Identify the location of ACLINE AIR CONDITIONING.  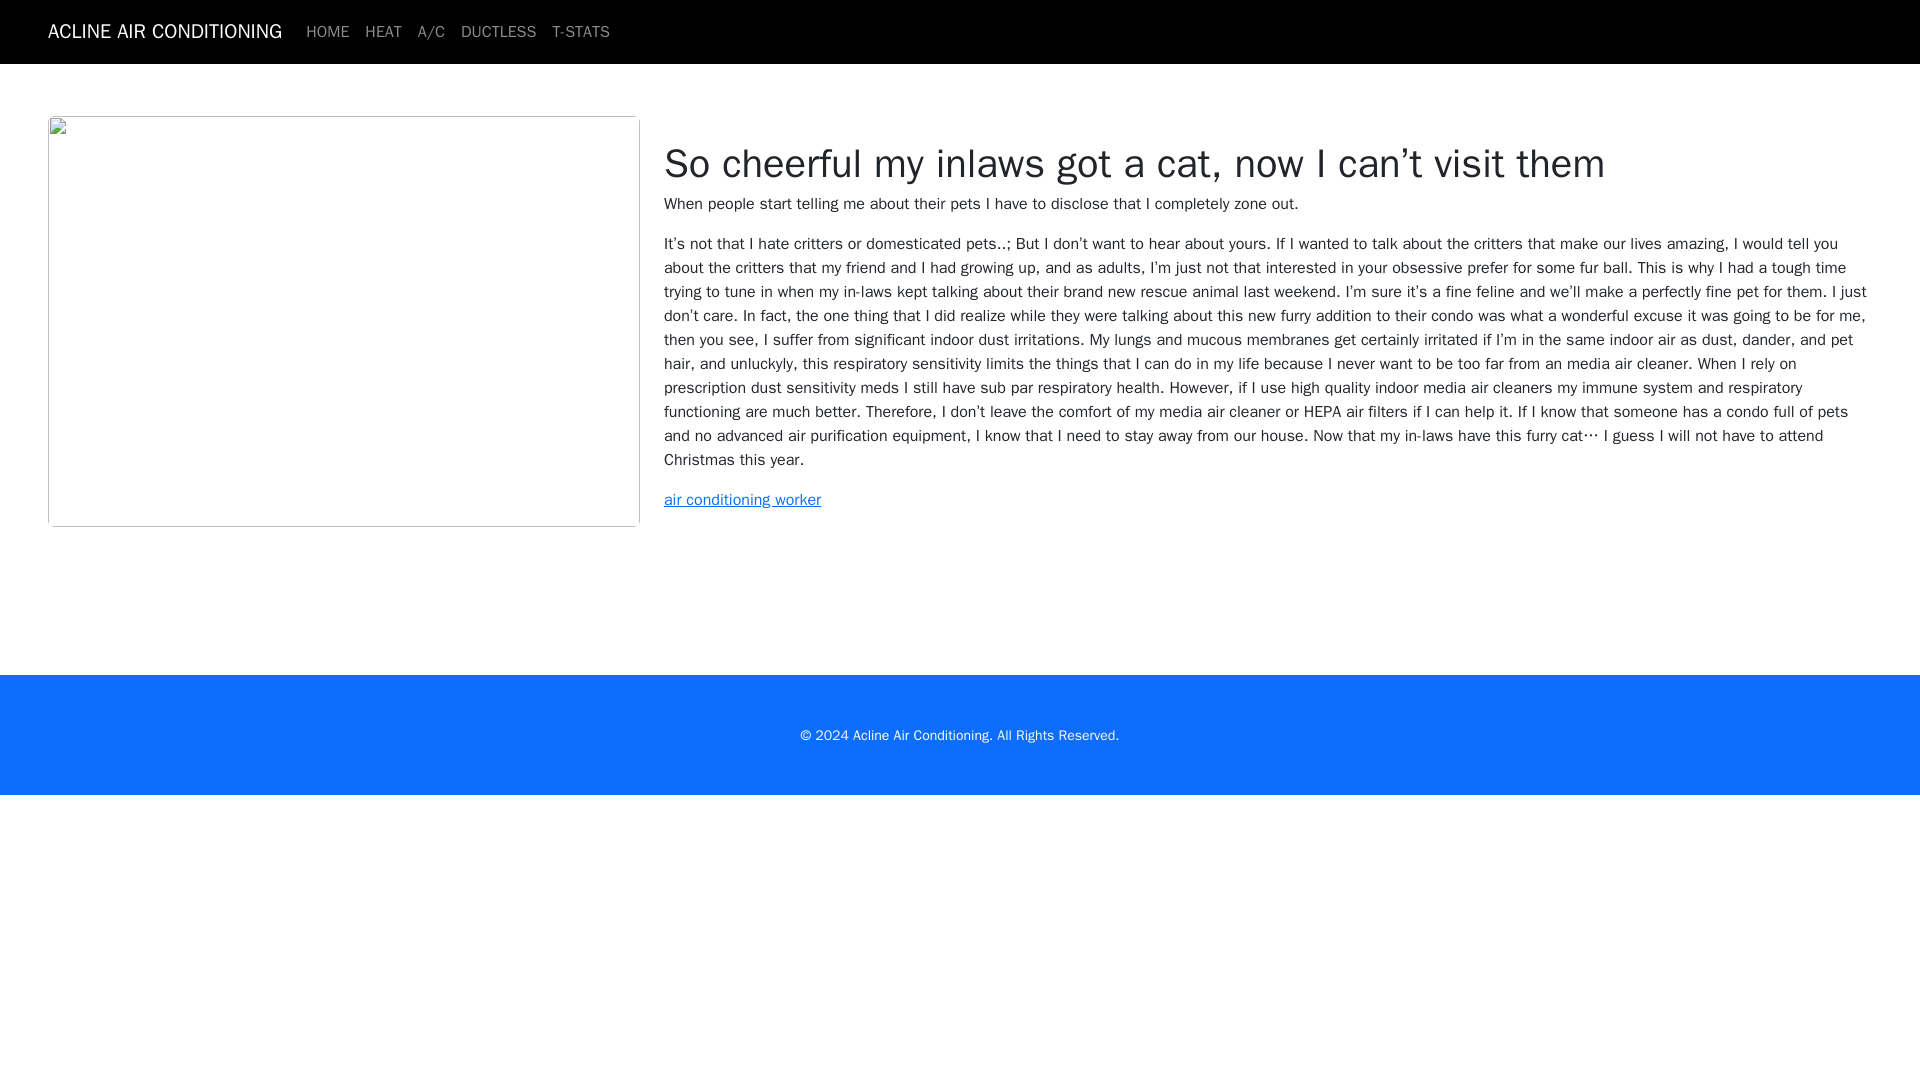
(165, 31).